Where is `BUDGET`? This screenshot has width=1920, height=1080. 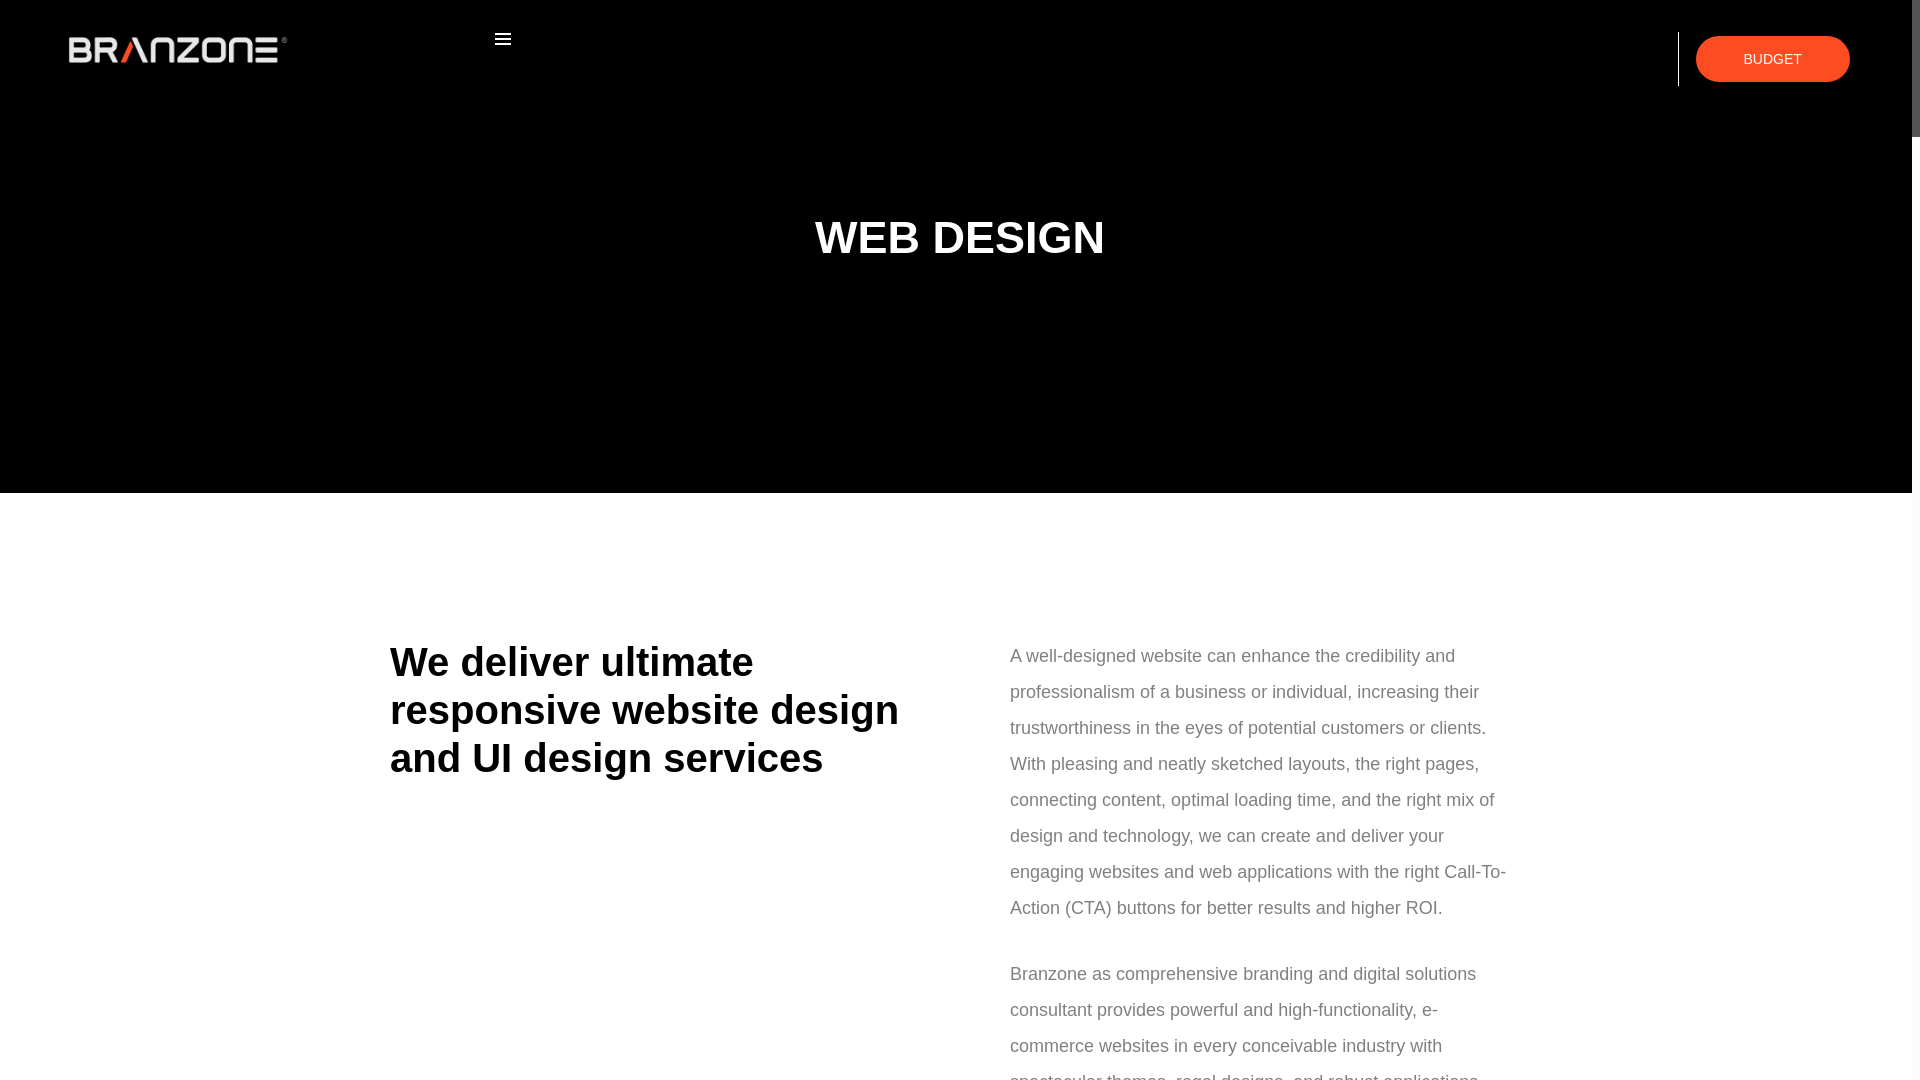
BUDGET is located at coordinates (1772, 56).